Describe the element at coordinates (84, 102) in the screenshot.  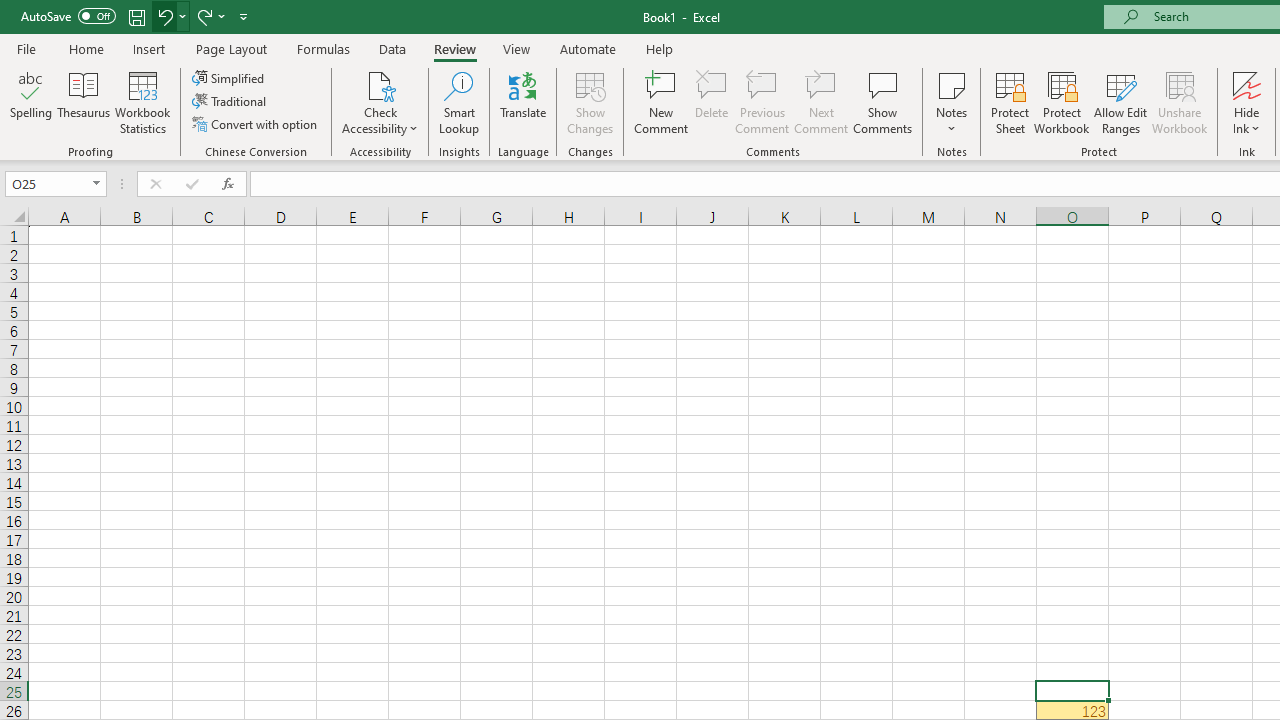
I see `Thesaurus...` at that location.